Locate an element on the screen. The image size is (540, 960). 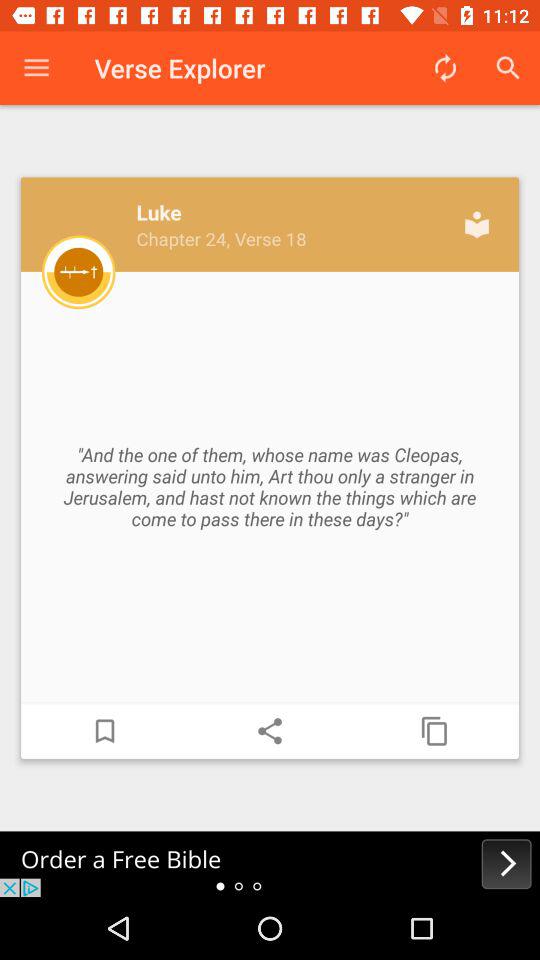
share quote is located at coordinates (270, 731).